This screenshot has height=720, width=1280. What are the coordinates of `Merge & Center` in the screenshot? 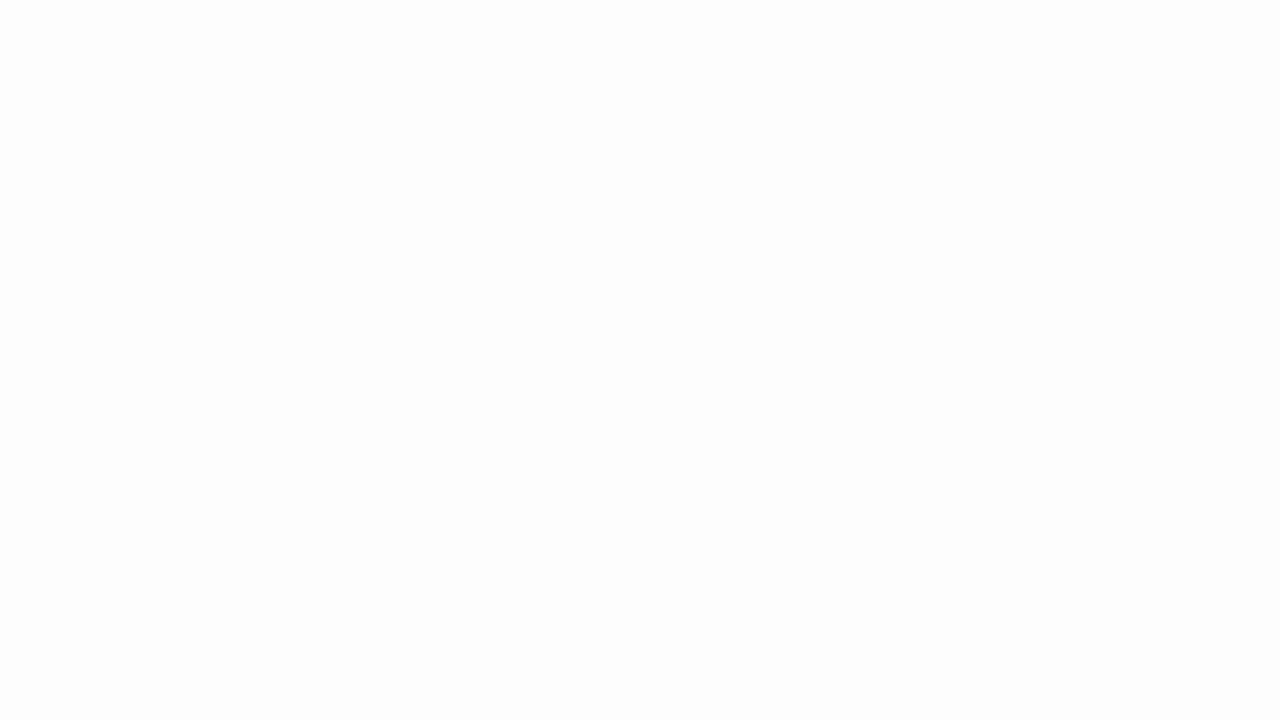 It's located at (641, 120).